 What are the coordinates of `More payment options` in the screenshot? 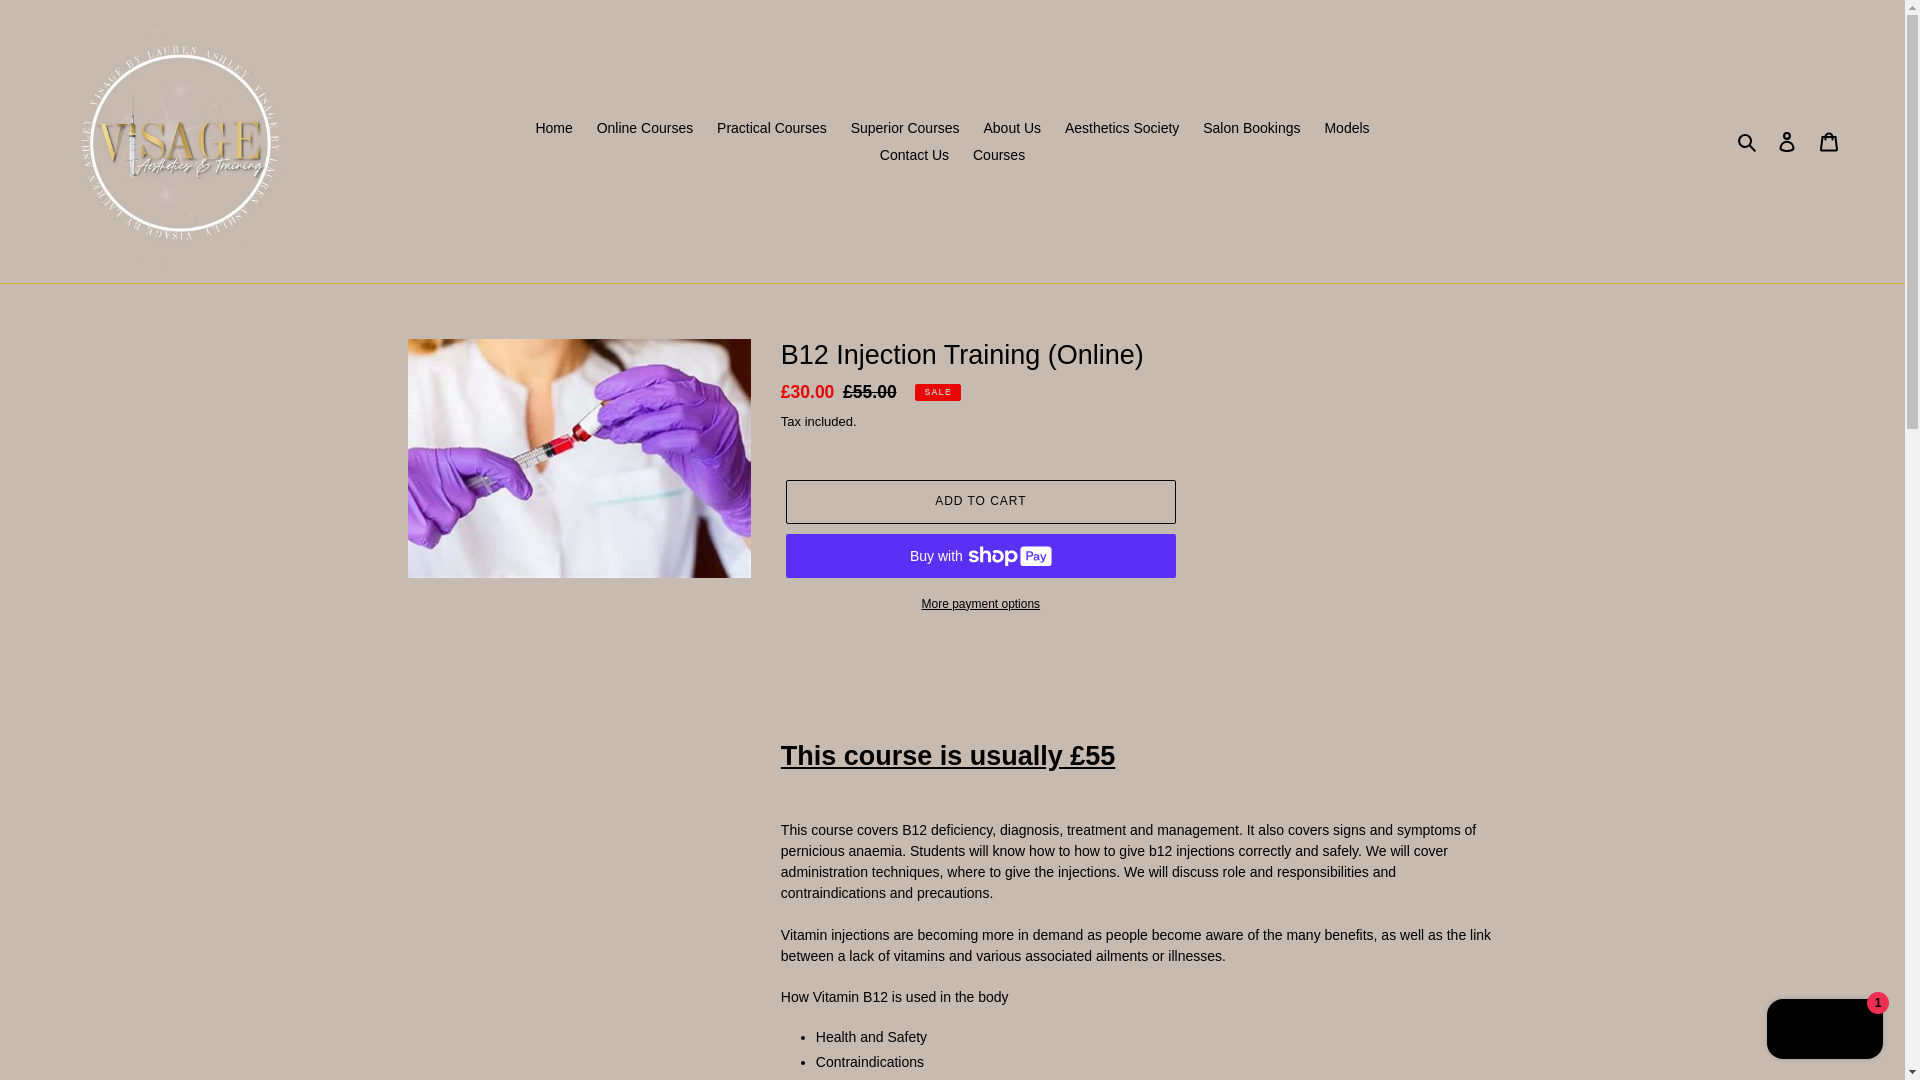 It's located at (980, 604).